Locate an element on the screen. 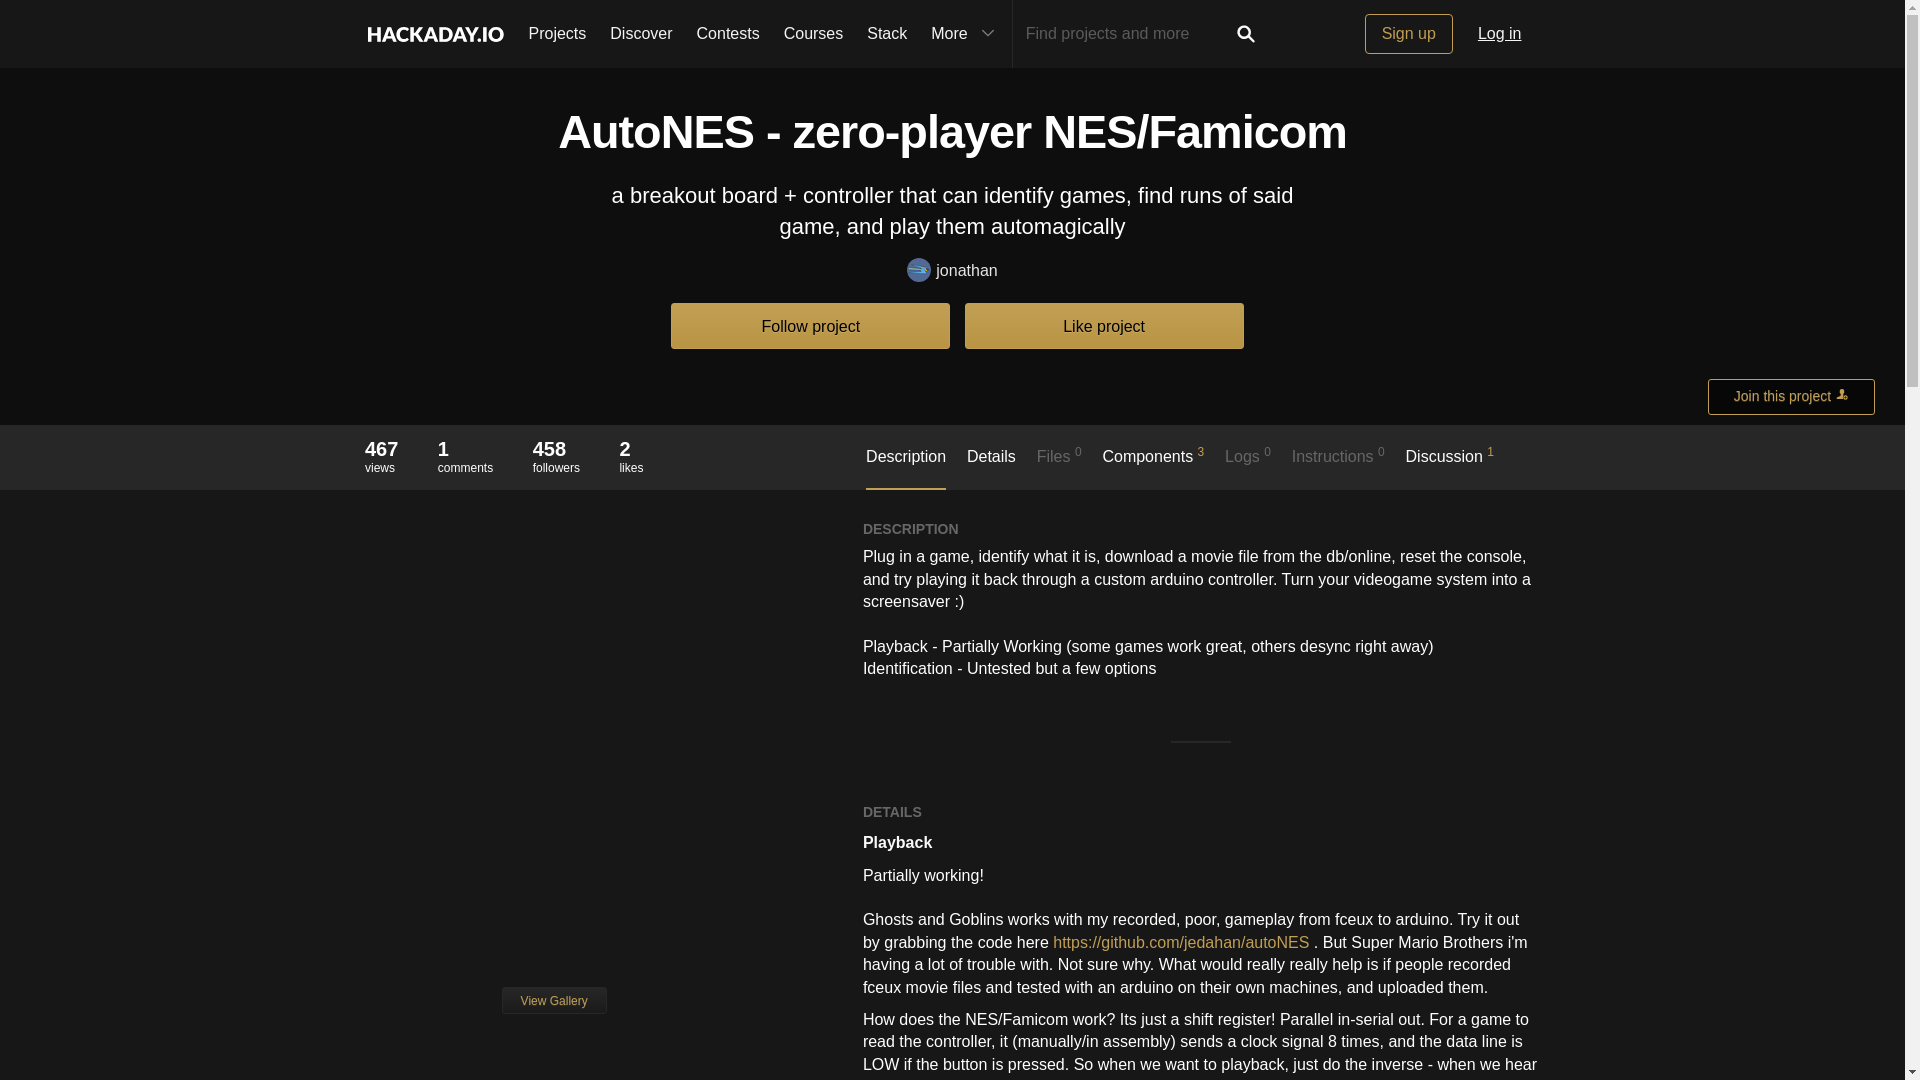 This screenshot has width=1920, height=1080. Join this project is located at coordinates (1792, 396).